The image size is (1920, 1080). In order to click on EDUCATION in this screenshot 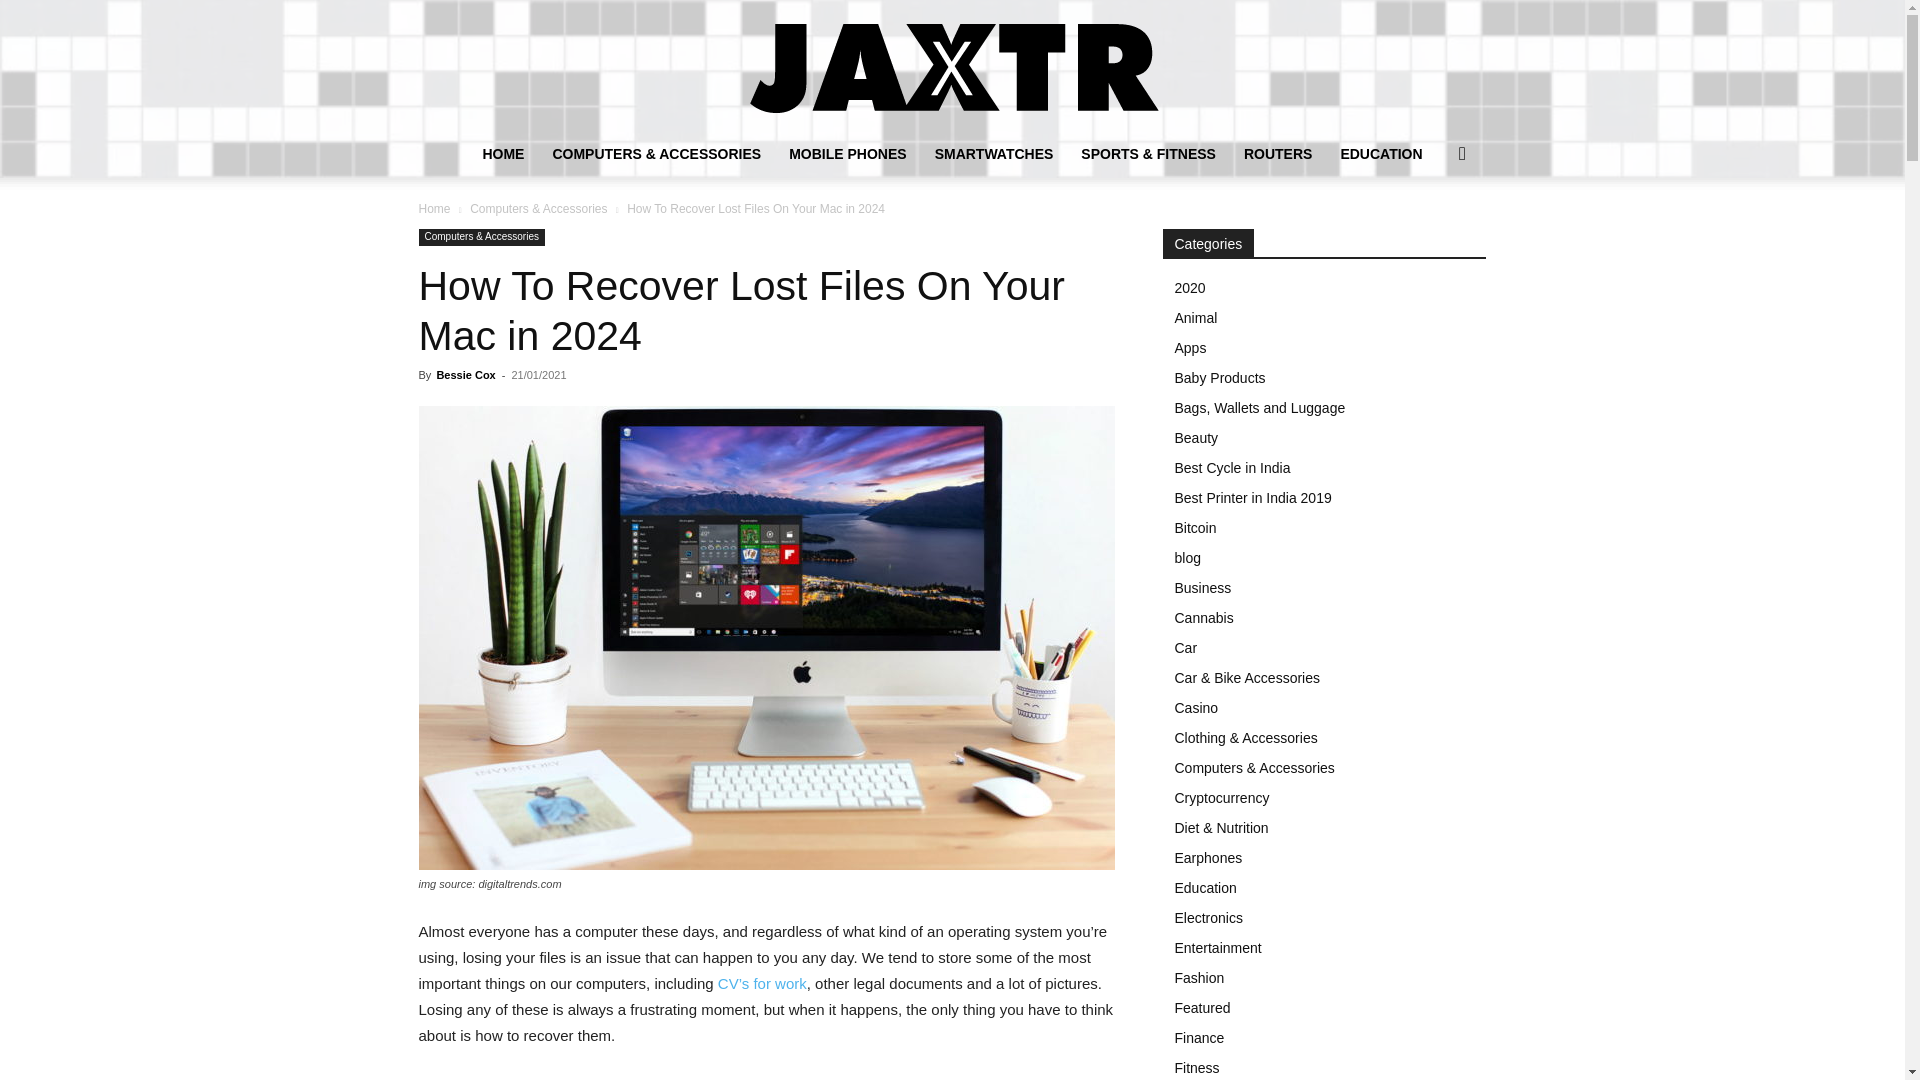, I will do `click(1381, 154)`.